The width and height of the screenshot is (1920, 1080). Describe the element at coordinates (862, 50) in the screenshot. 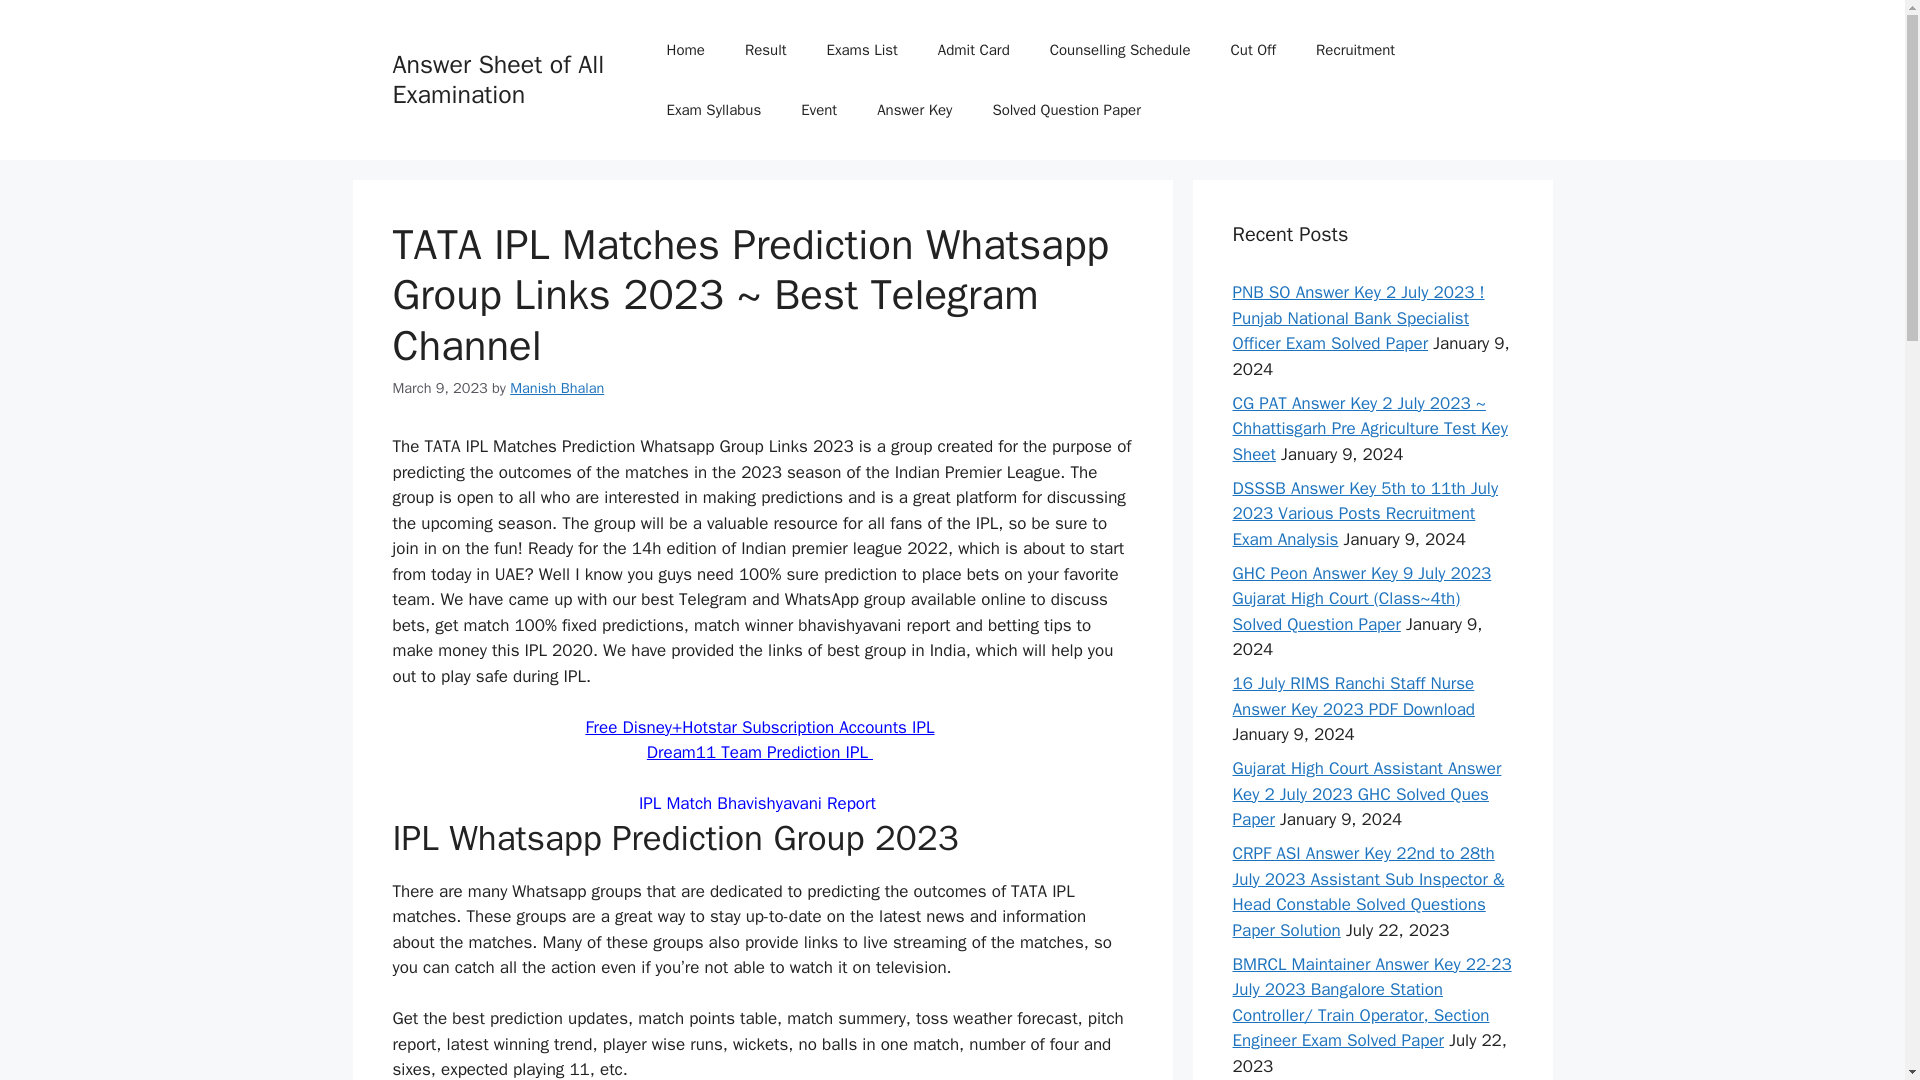

I see `Exams List` at that location.